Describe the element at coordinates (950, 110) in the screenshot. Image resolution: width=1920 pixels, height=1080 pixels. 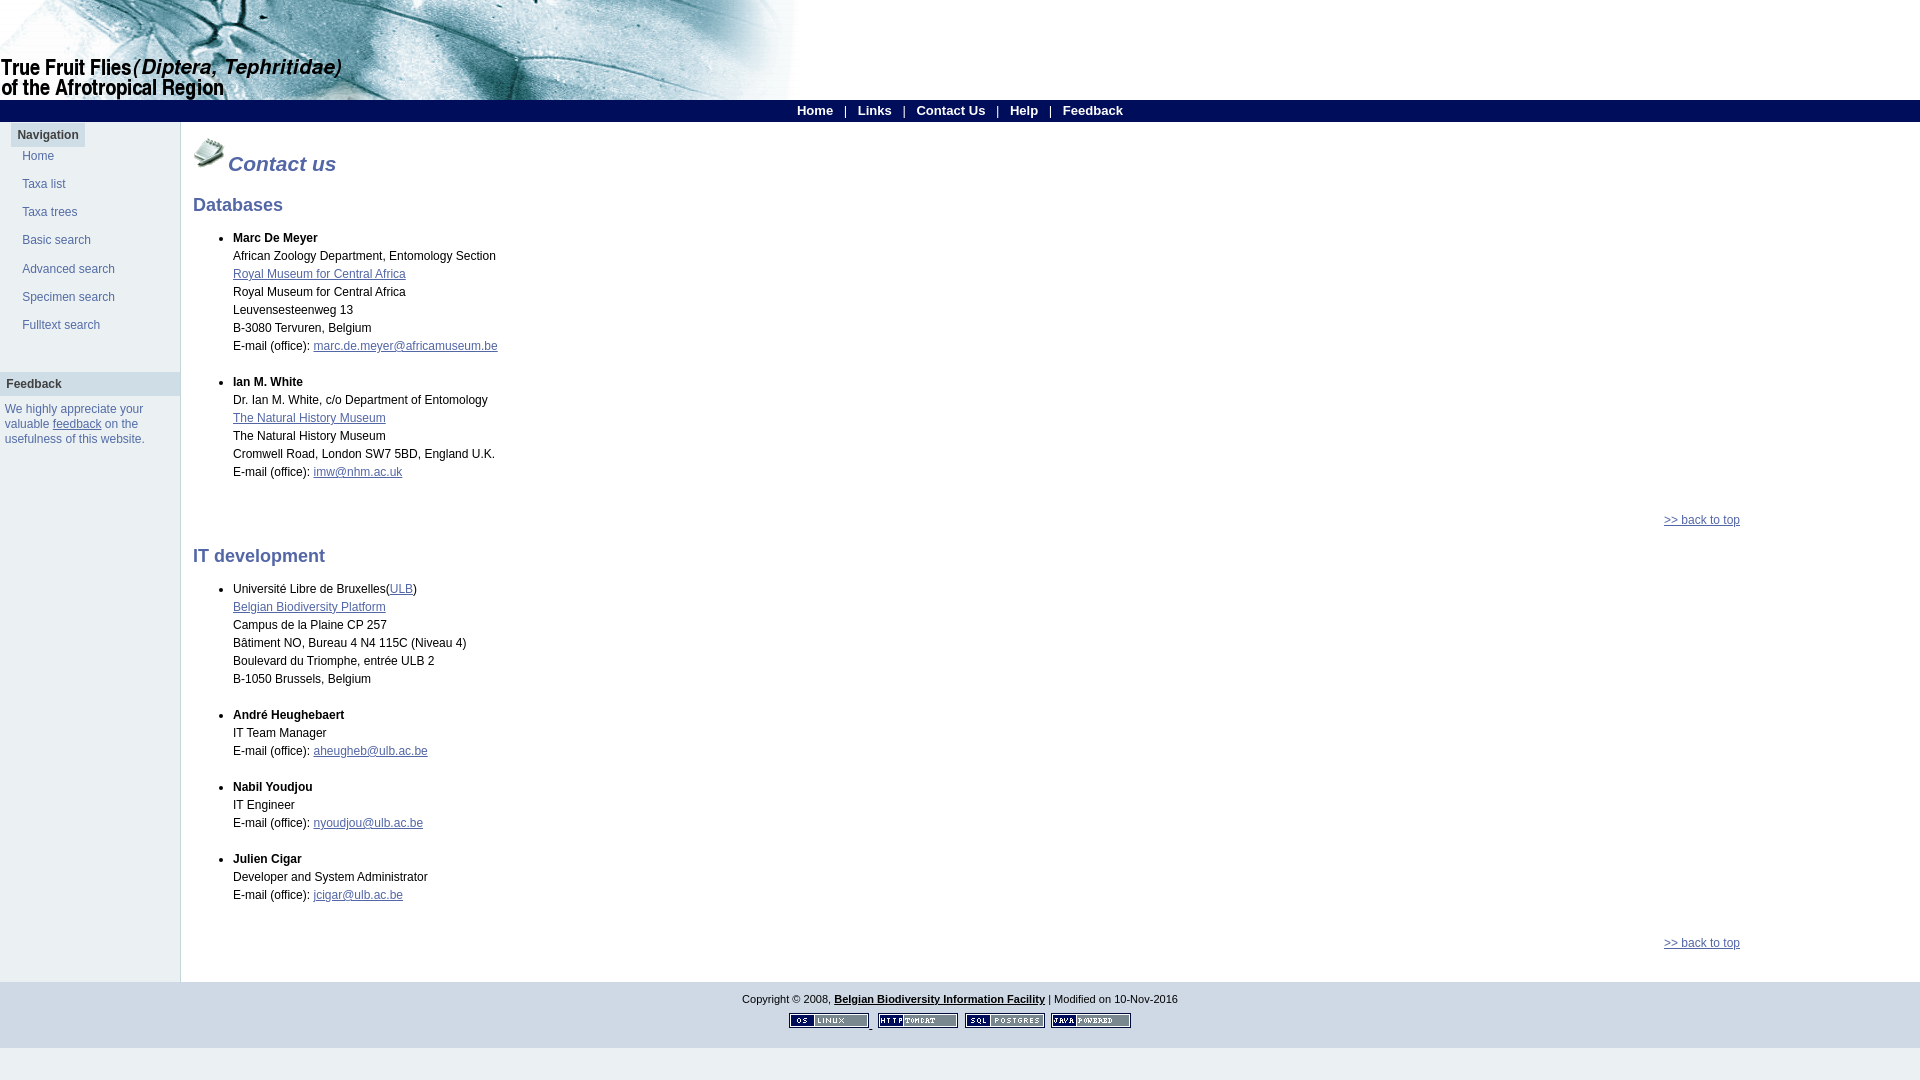
I see `Contact Us` at that location.